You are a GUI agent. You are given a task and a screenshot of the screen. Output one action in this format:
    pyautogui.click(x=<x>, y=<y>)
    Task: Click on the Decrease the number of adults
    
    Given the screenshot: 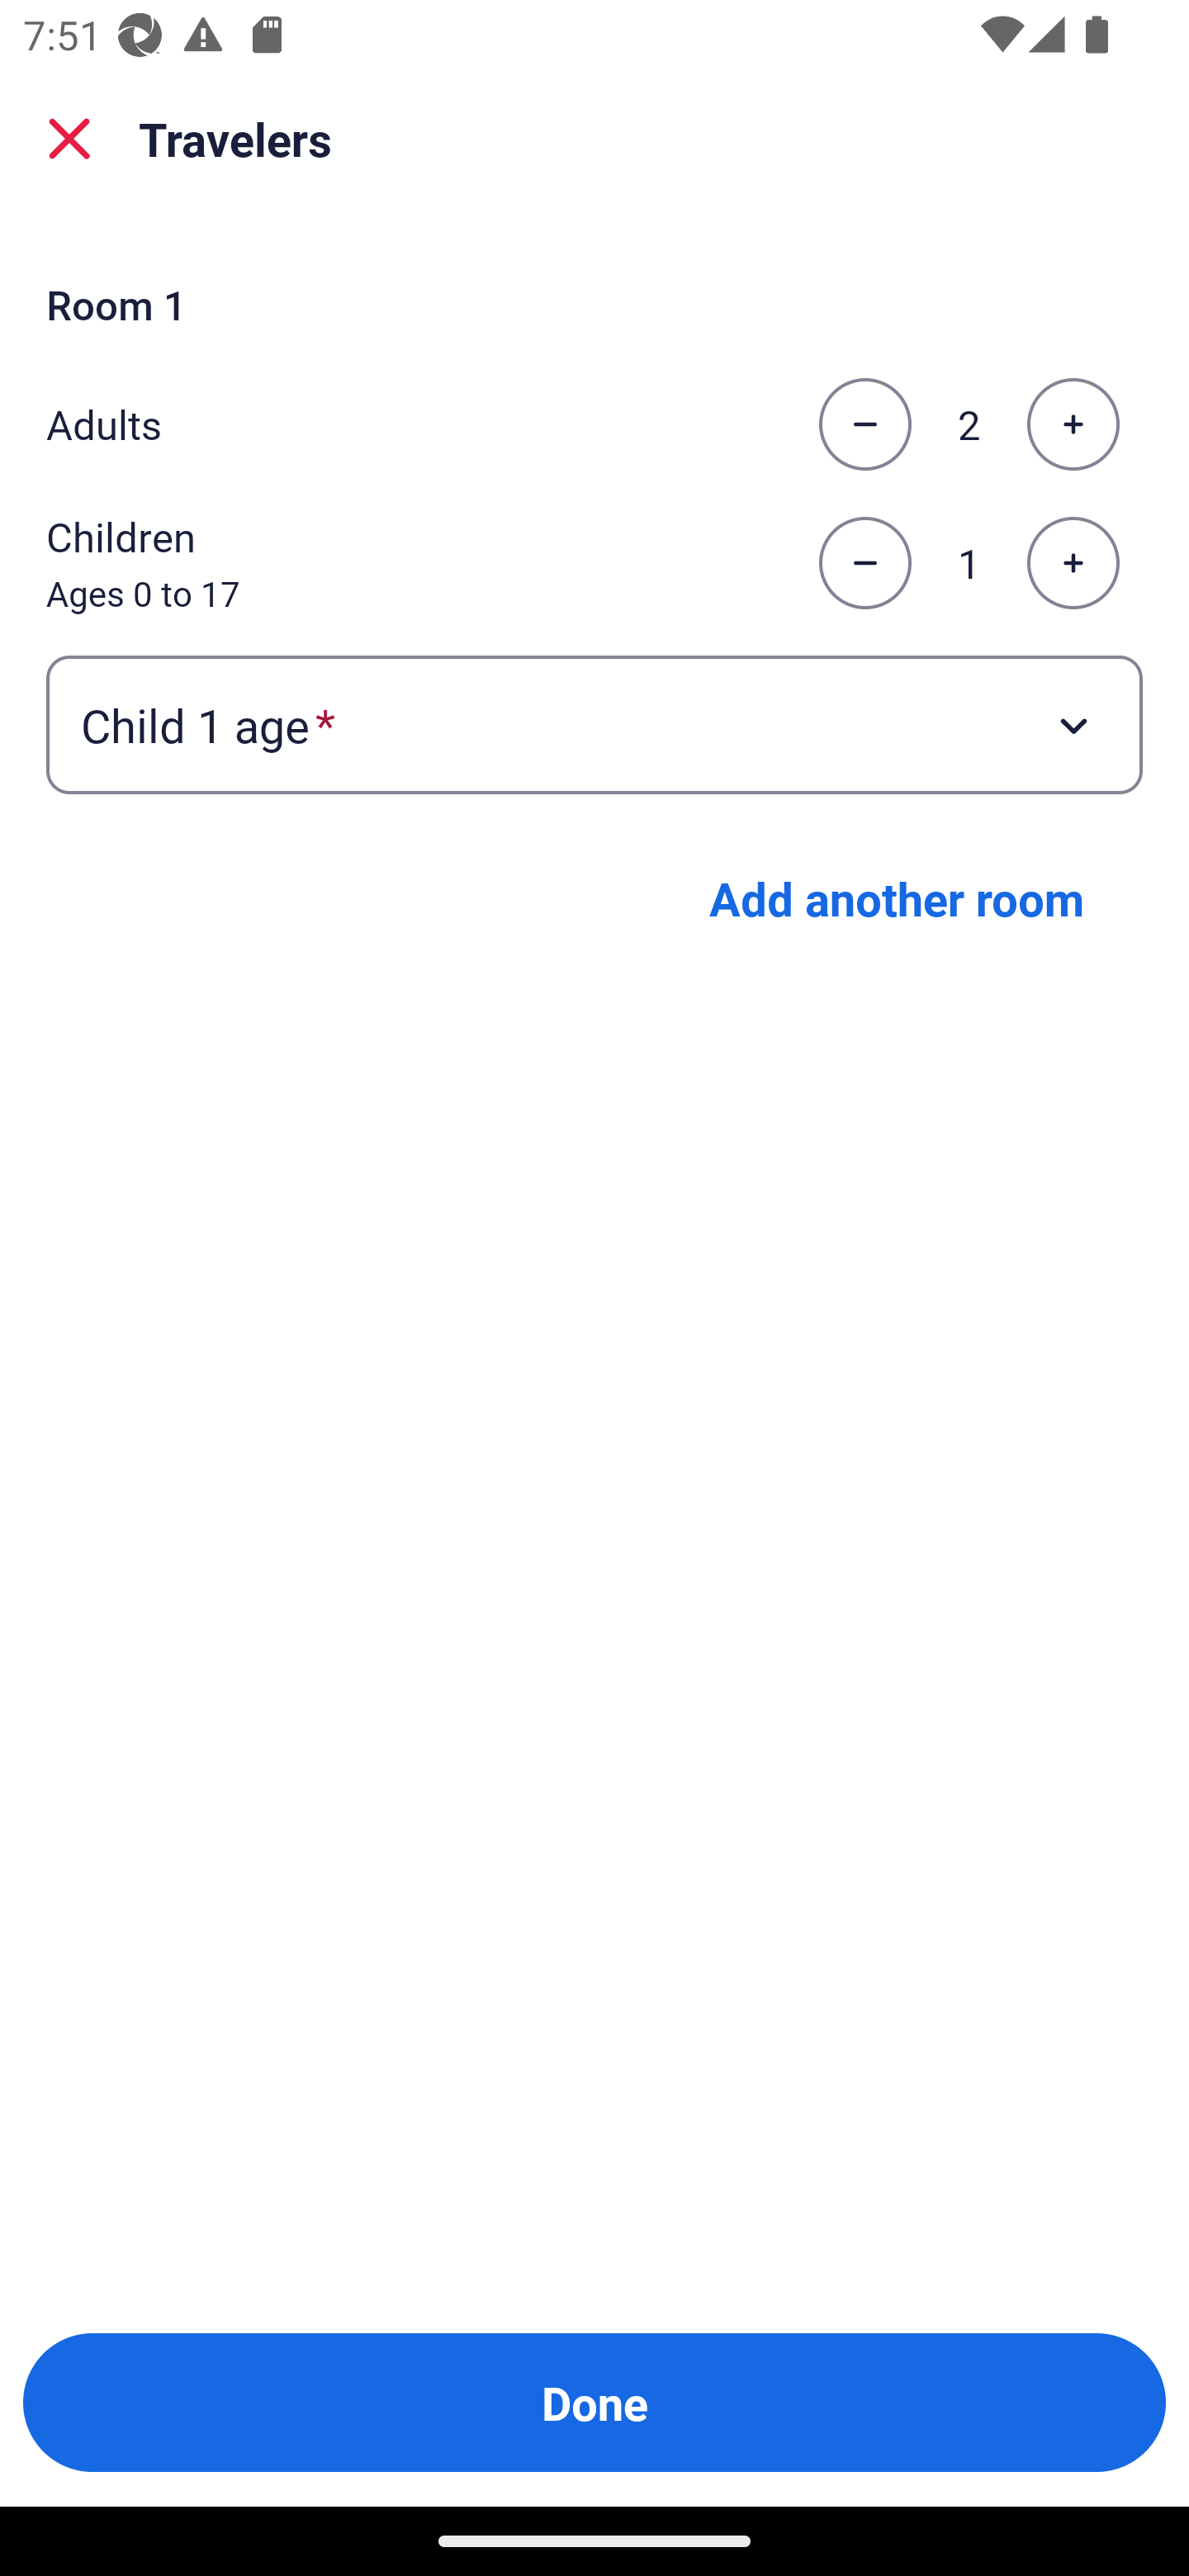 What is the action you would take?
    pyautogui.click(x=865, y=424)
    